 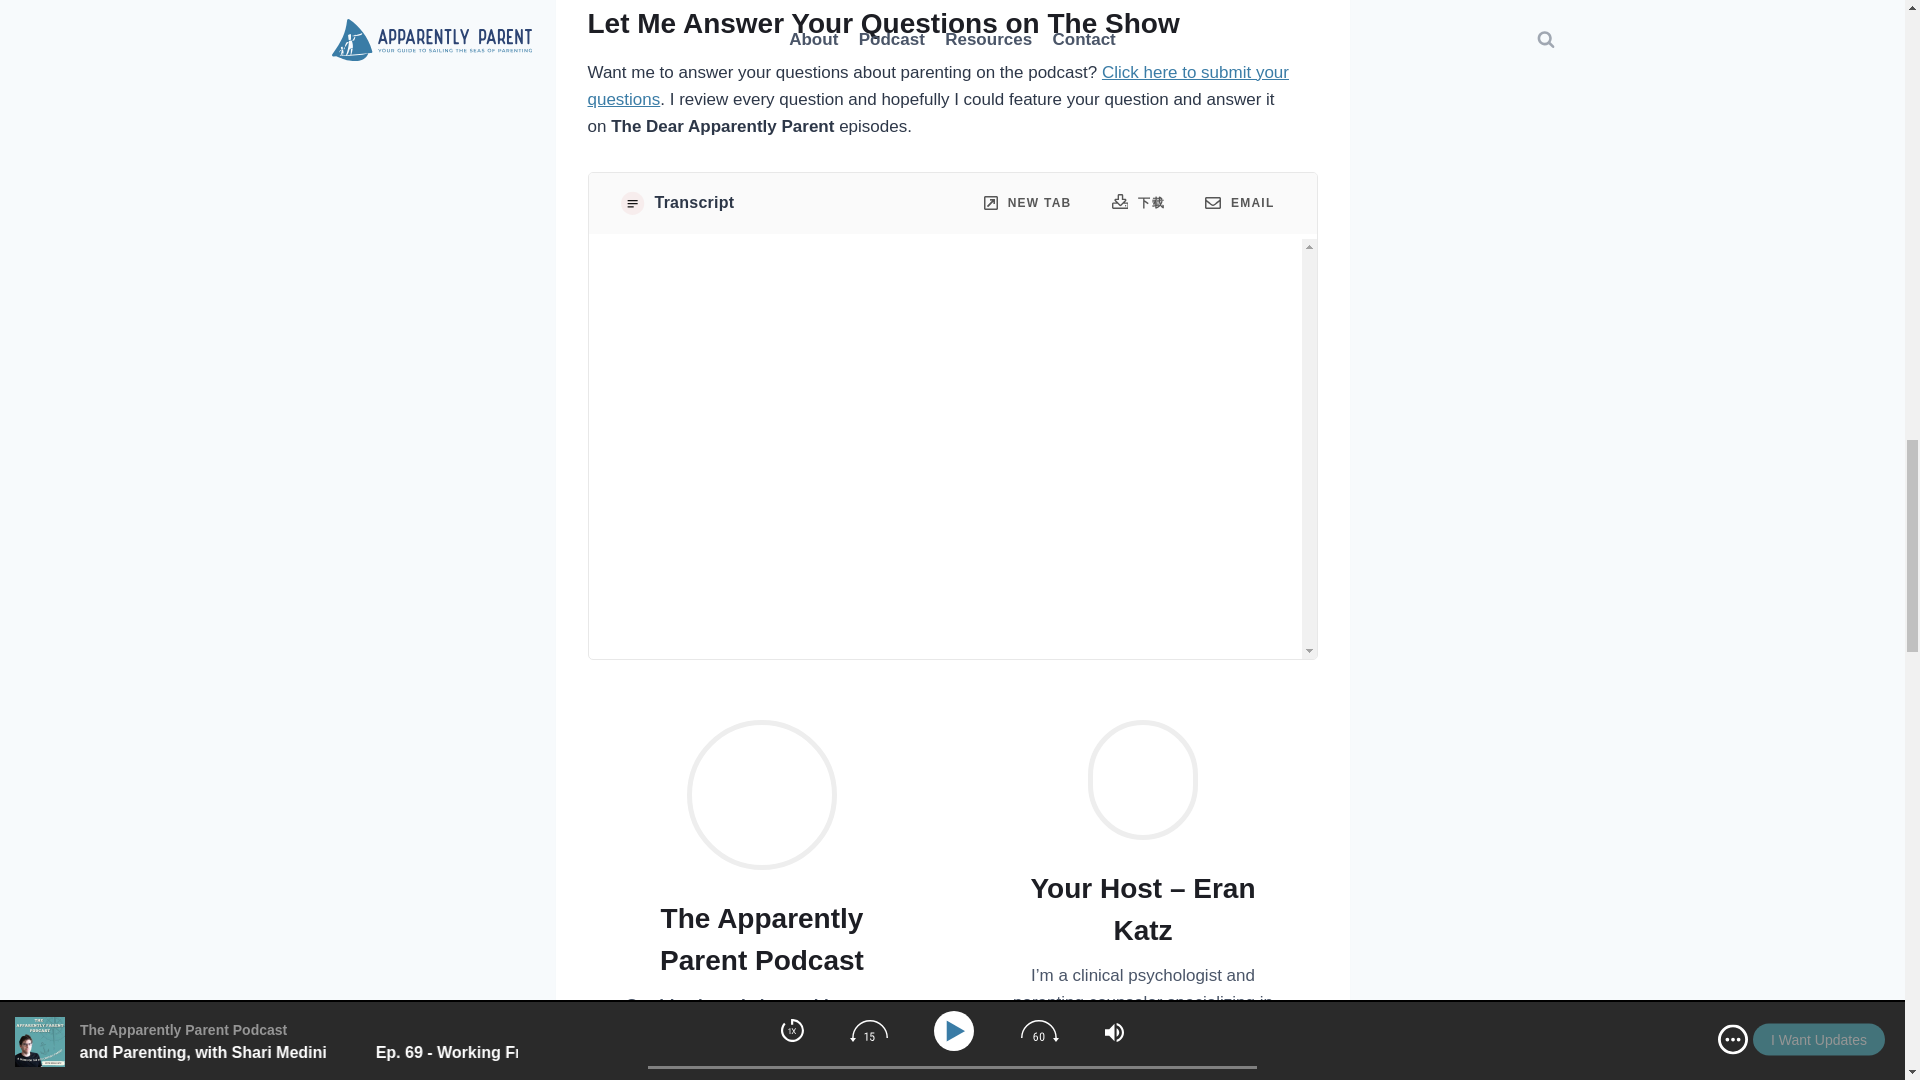 I want to click on NEW TAB, so click(x=1028, y=203).